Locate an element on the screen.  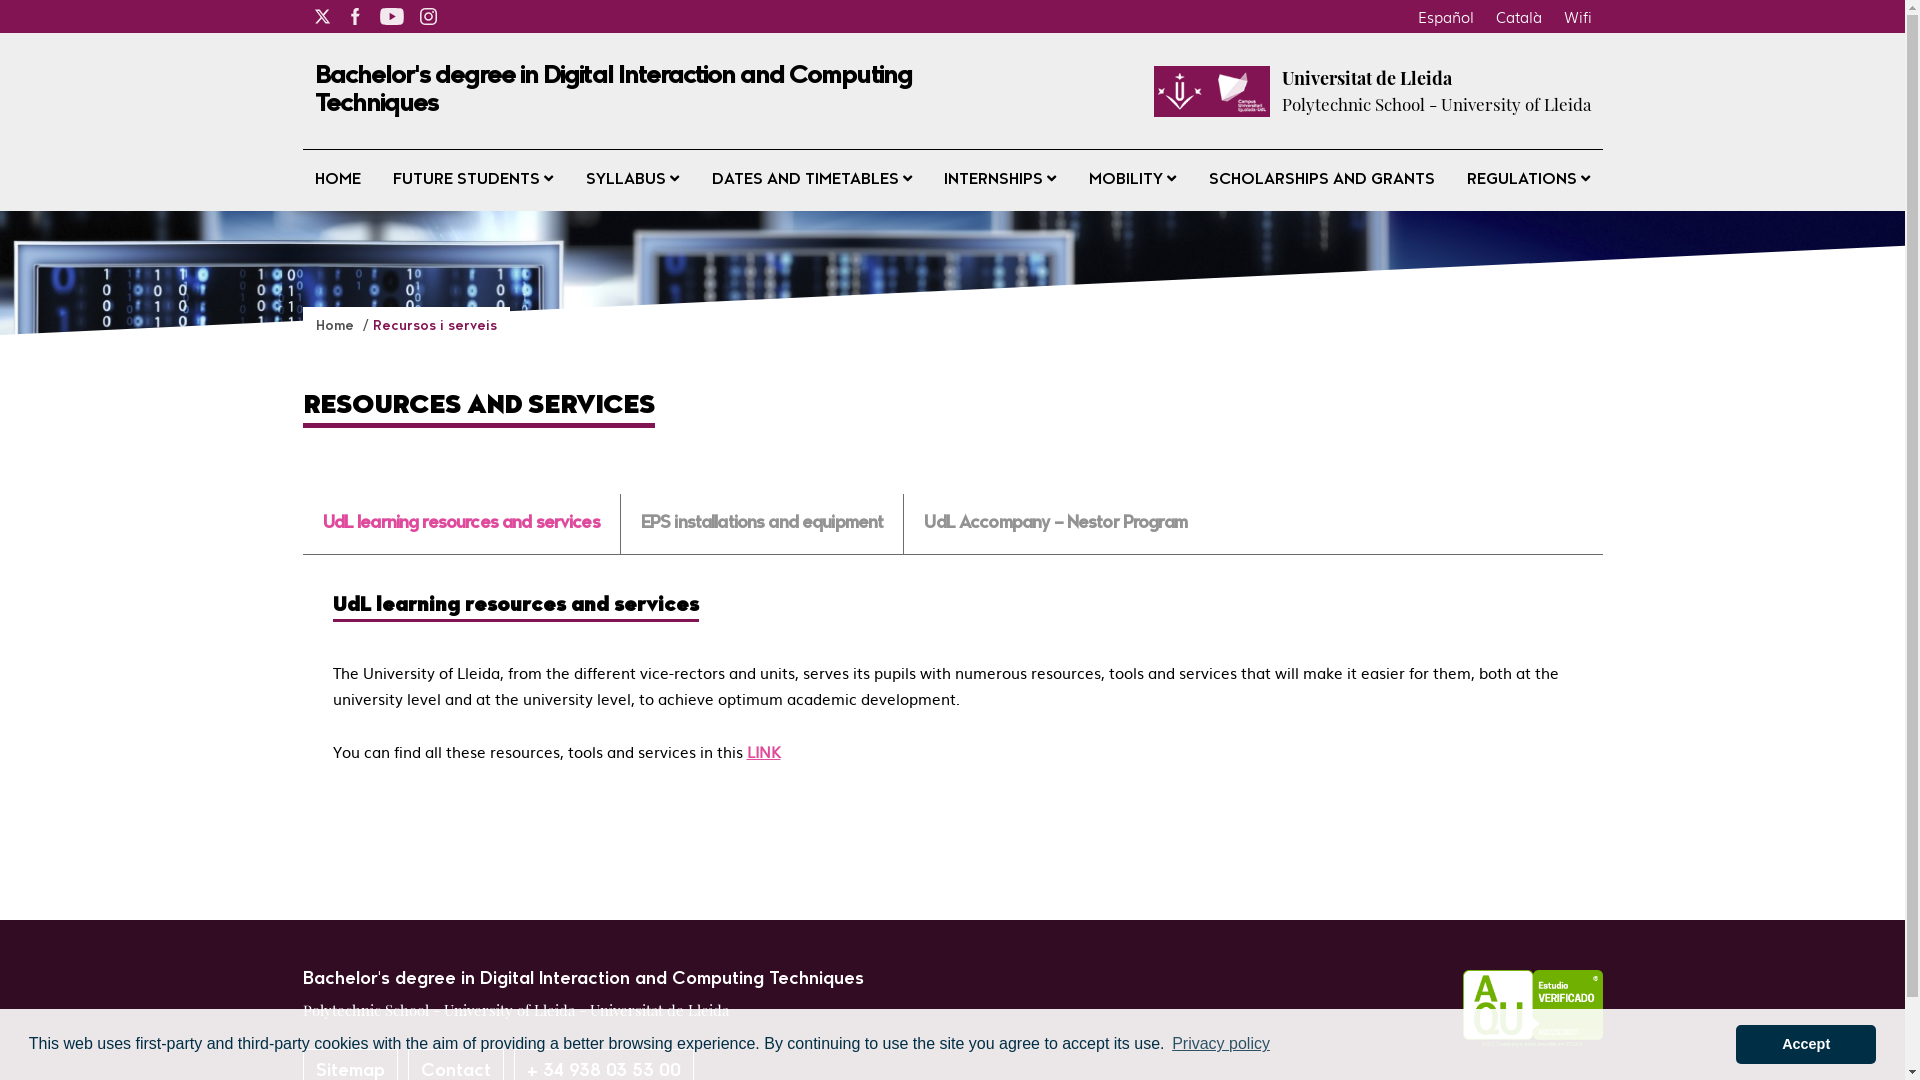
Wifi is located at coordinates (1577, 16).